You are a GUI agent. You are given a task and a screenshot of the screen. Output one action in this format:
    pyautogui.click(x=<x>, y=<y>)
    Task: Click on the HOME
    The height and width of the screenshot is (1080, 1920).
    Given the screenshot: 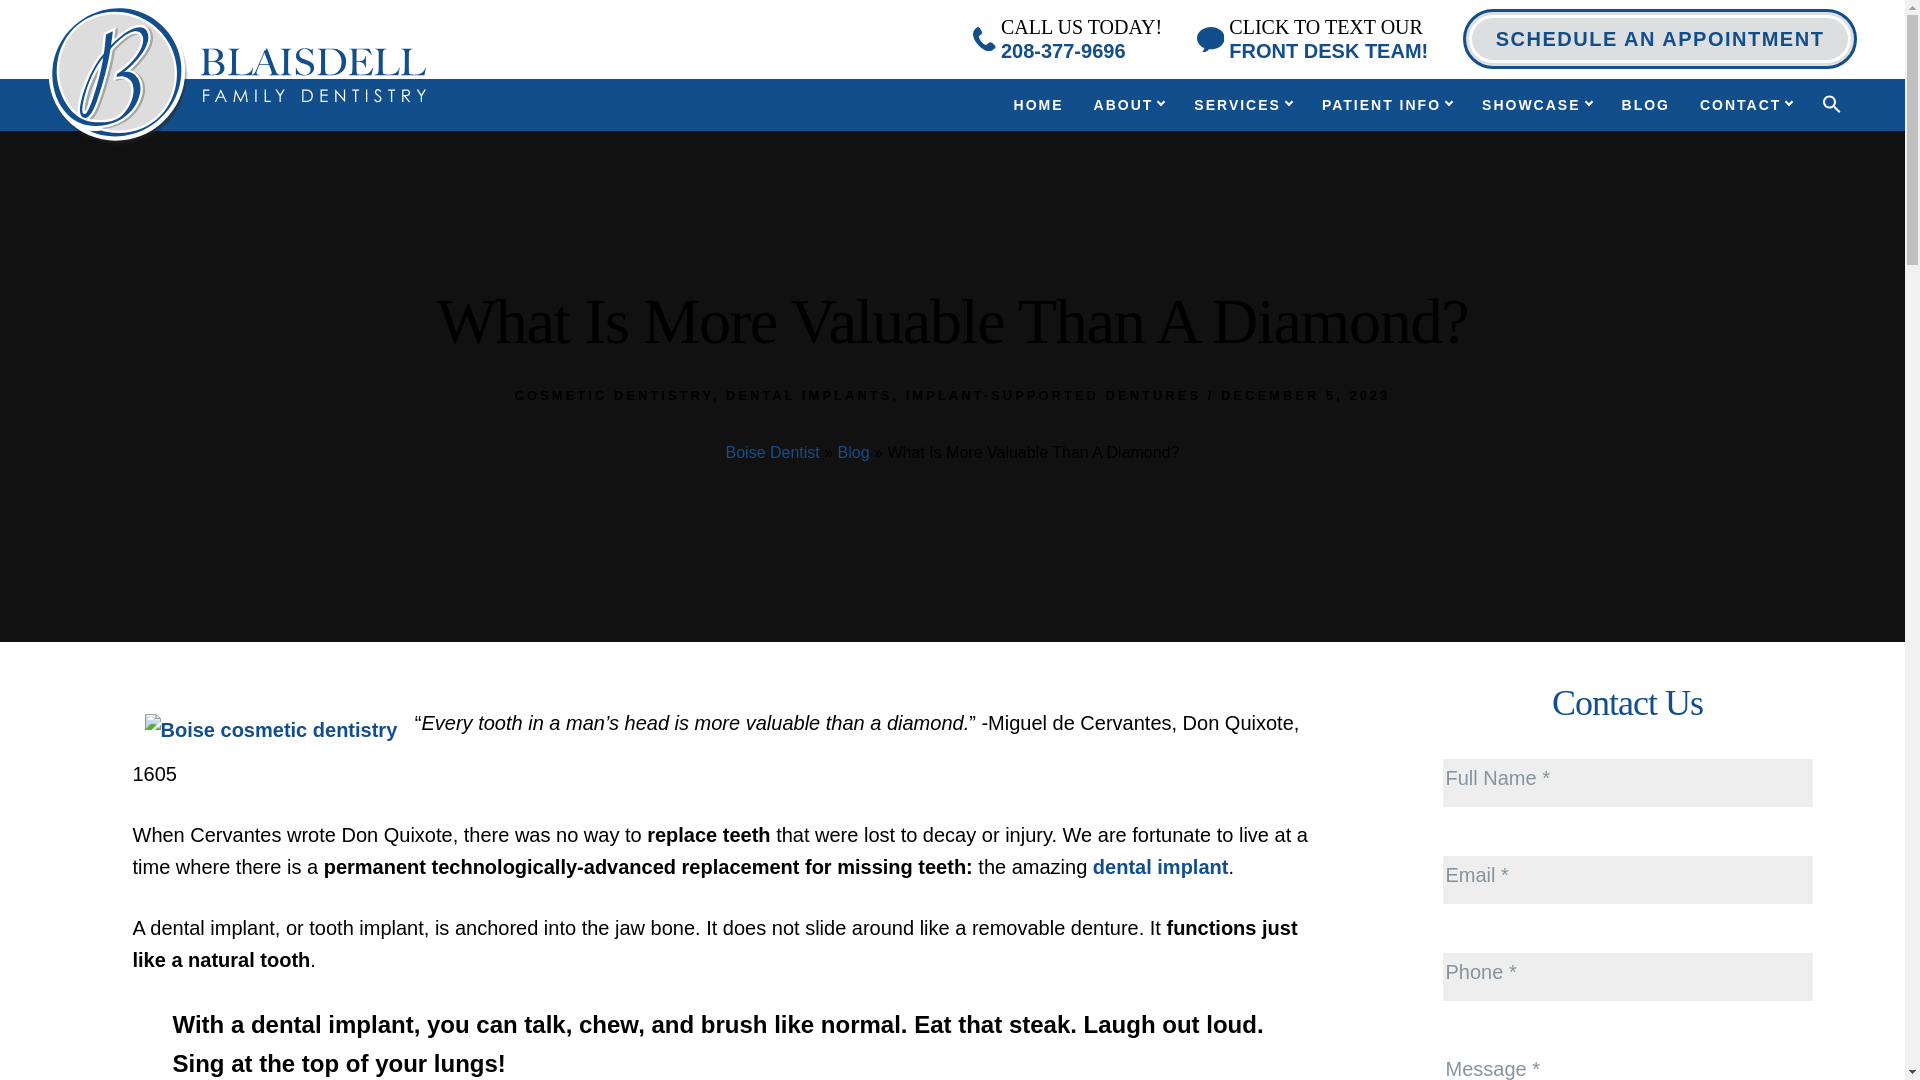 What is the action you would take?
    pyautogui.click(x=270, y=722)
    